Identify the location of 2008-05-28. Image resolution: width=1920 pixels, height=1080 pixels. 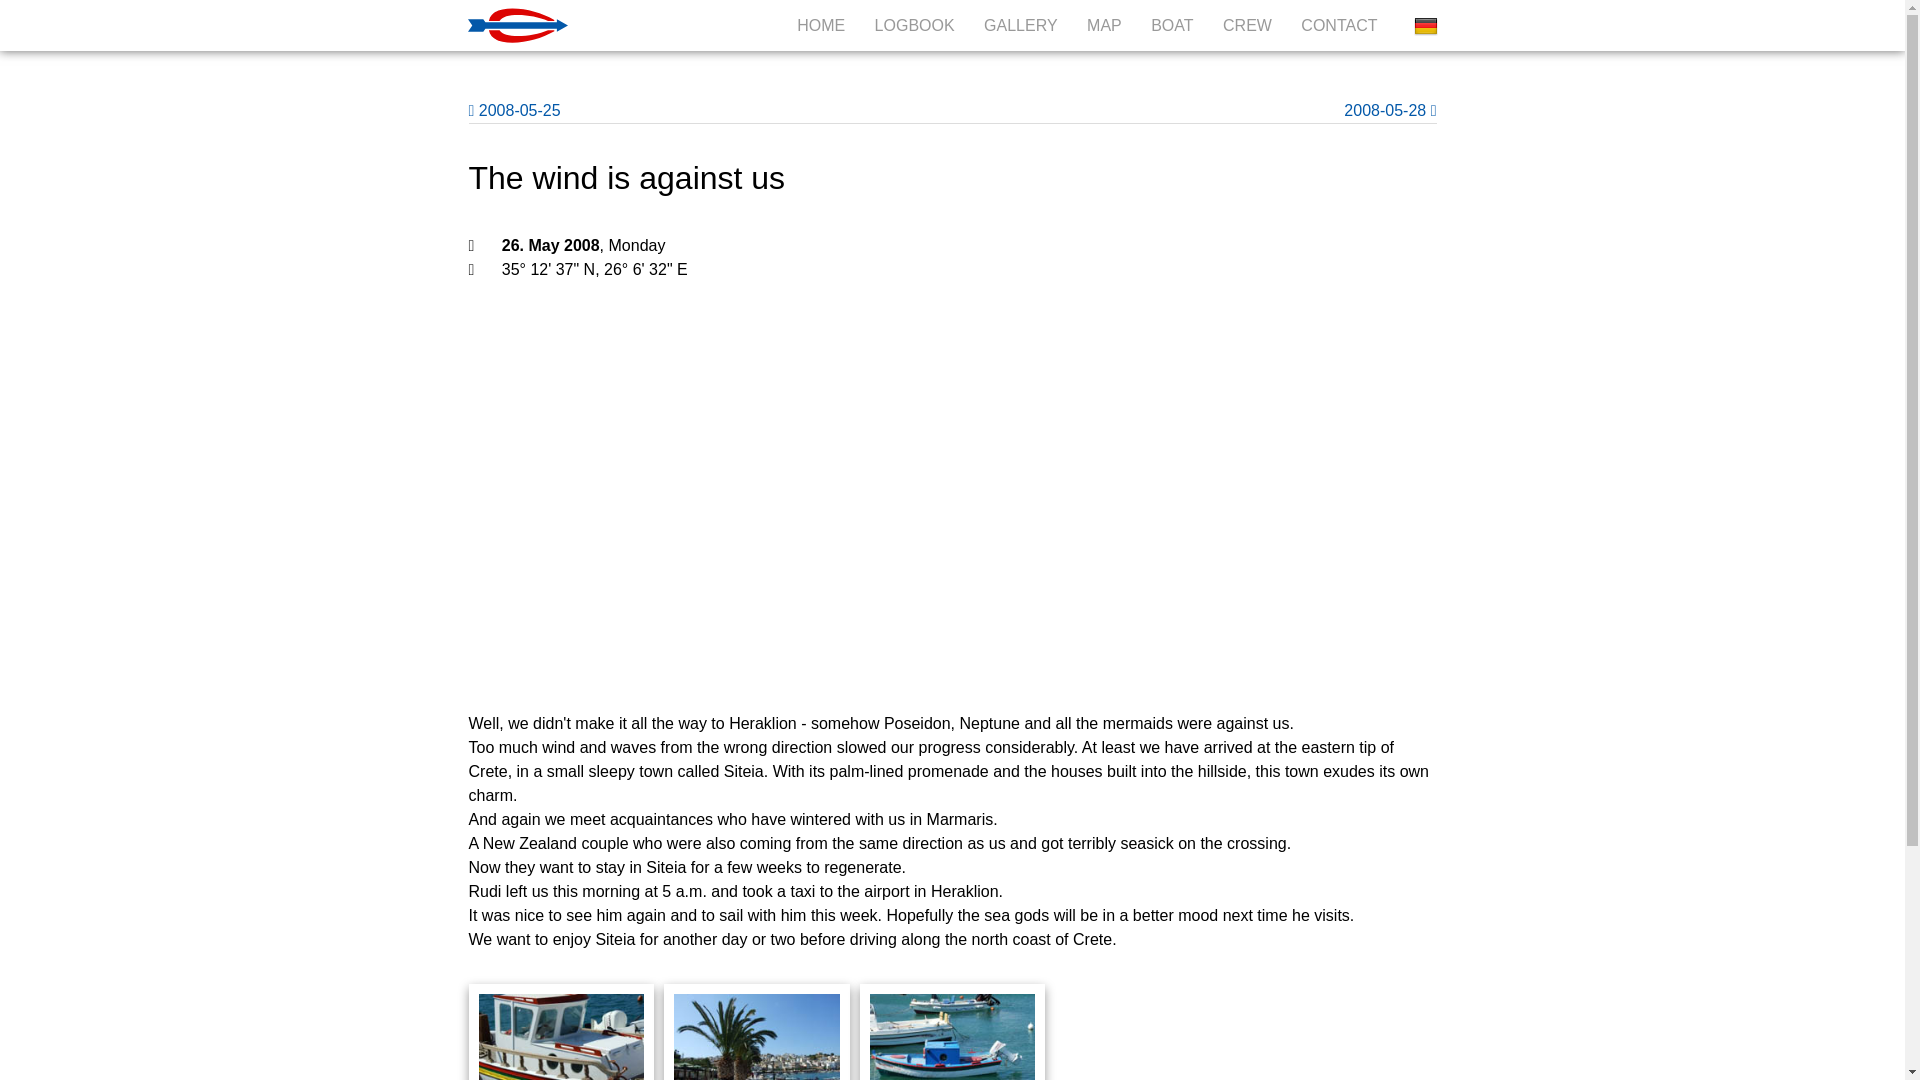
(1390, 110).